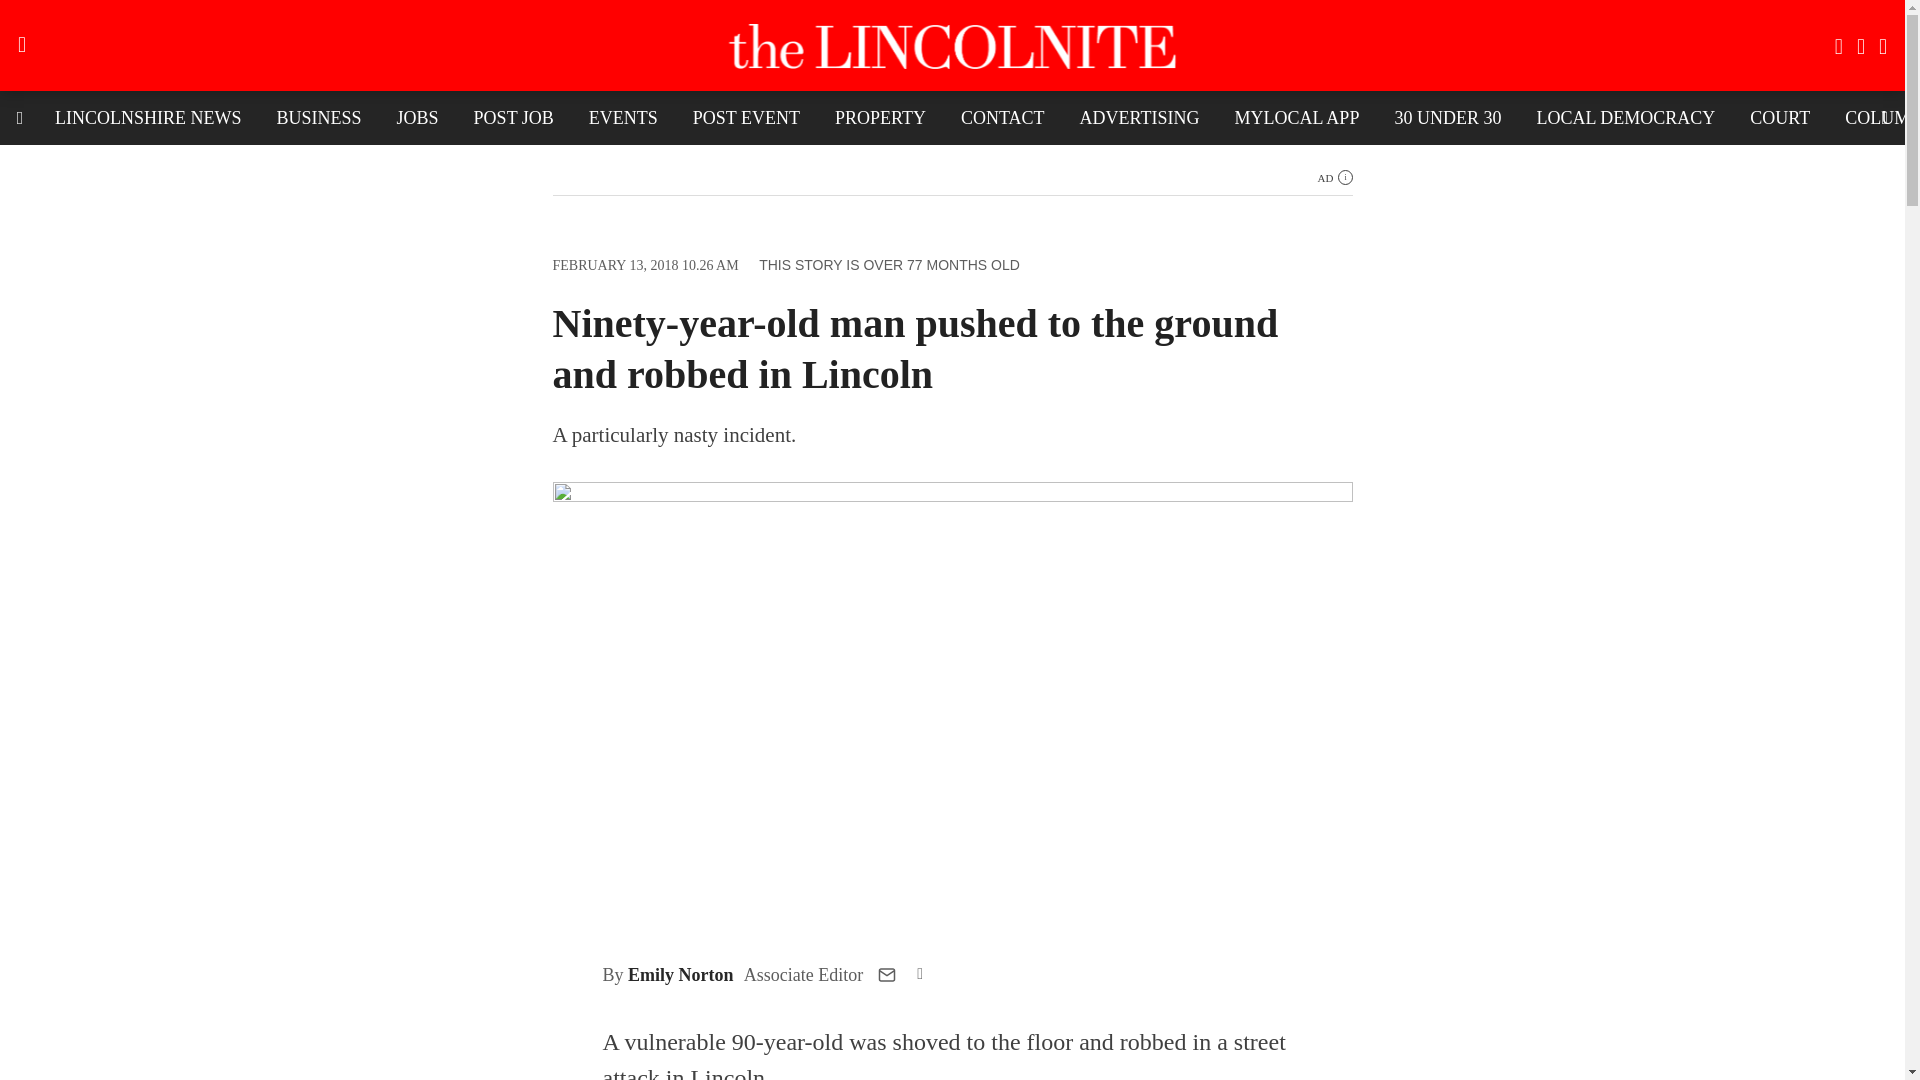 The width and height of the screenshot is (1920, 1080). Describe the element at coordinates (318, 117) in the screenshot. I see `BUSINESS` at that location.